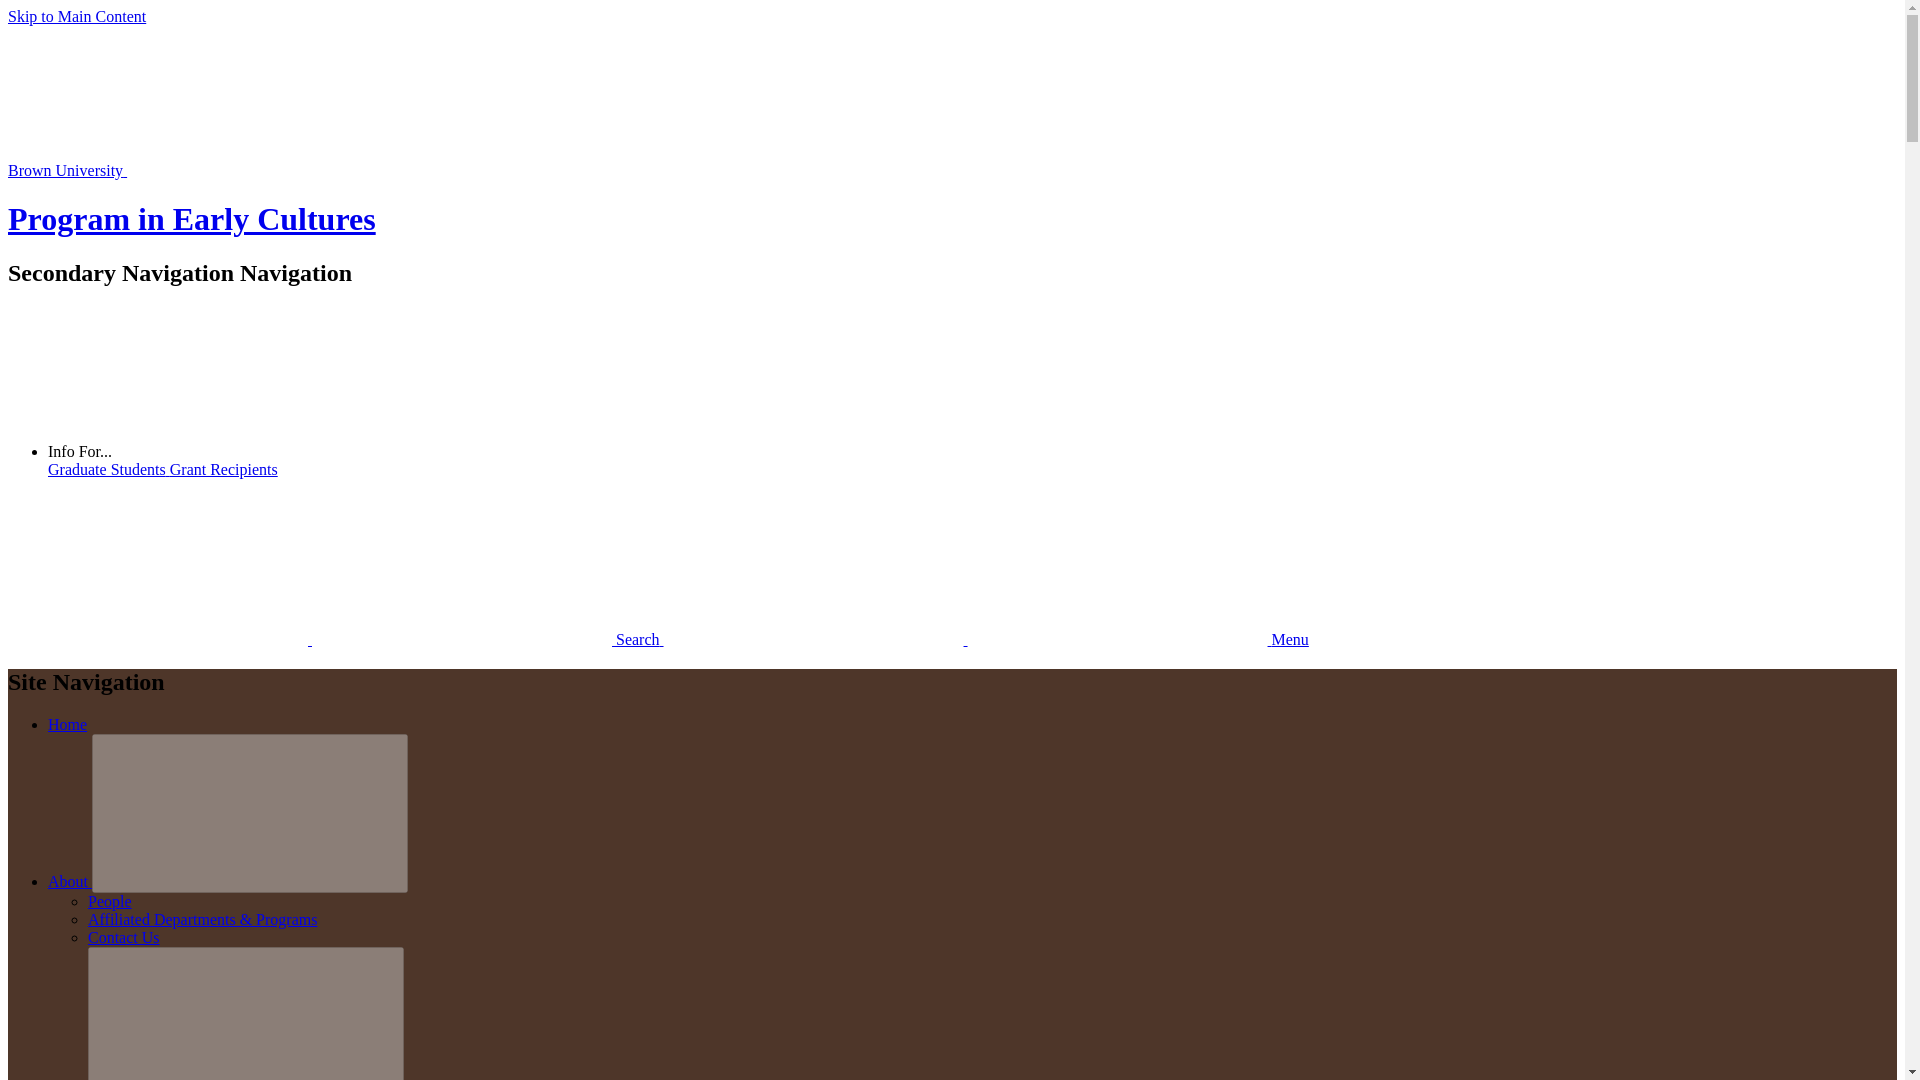 The image size is (1920, 1080). Describe the element at coordinates (70, 880) in the screenshot. I see `About` at that location.